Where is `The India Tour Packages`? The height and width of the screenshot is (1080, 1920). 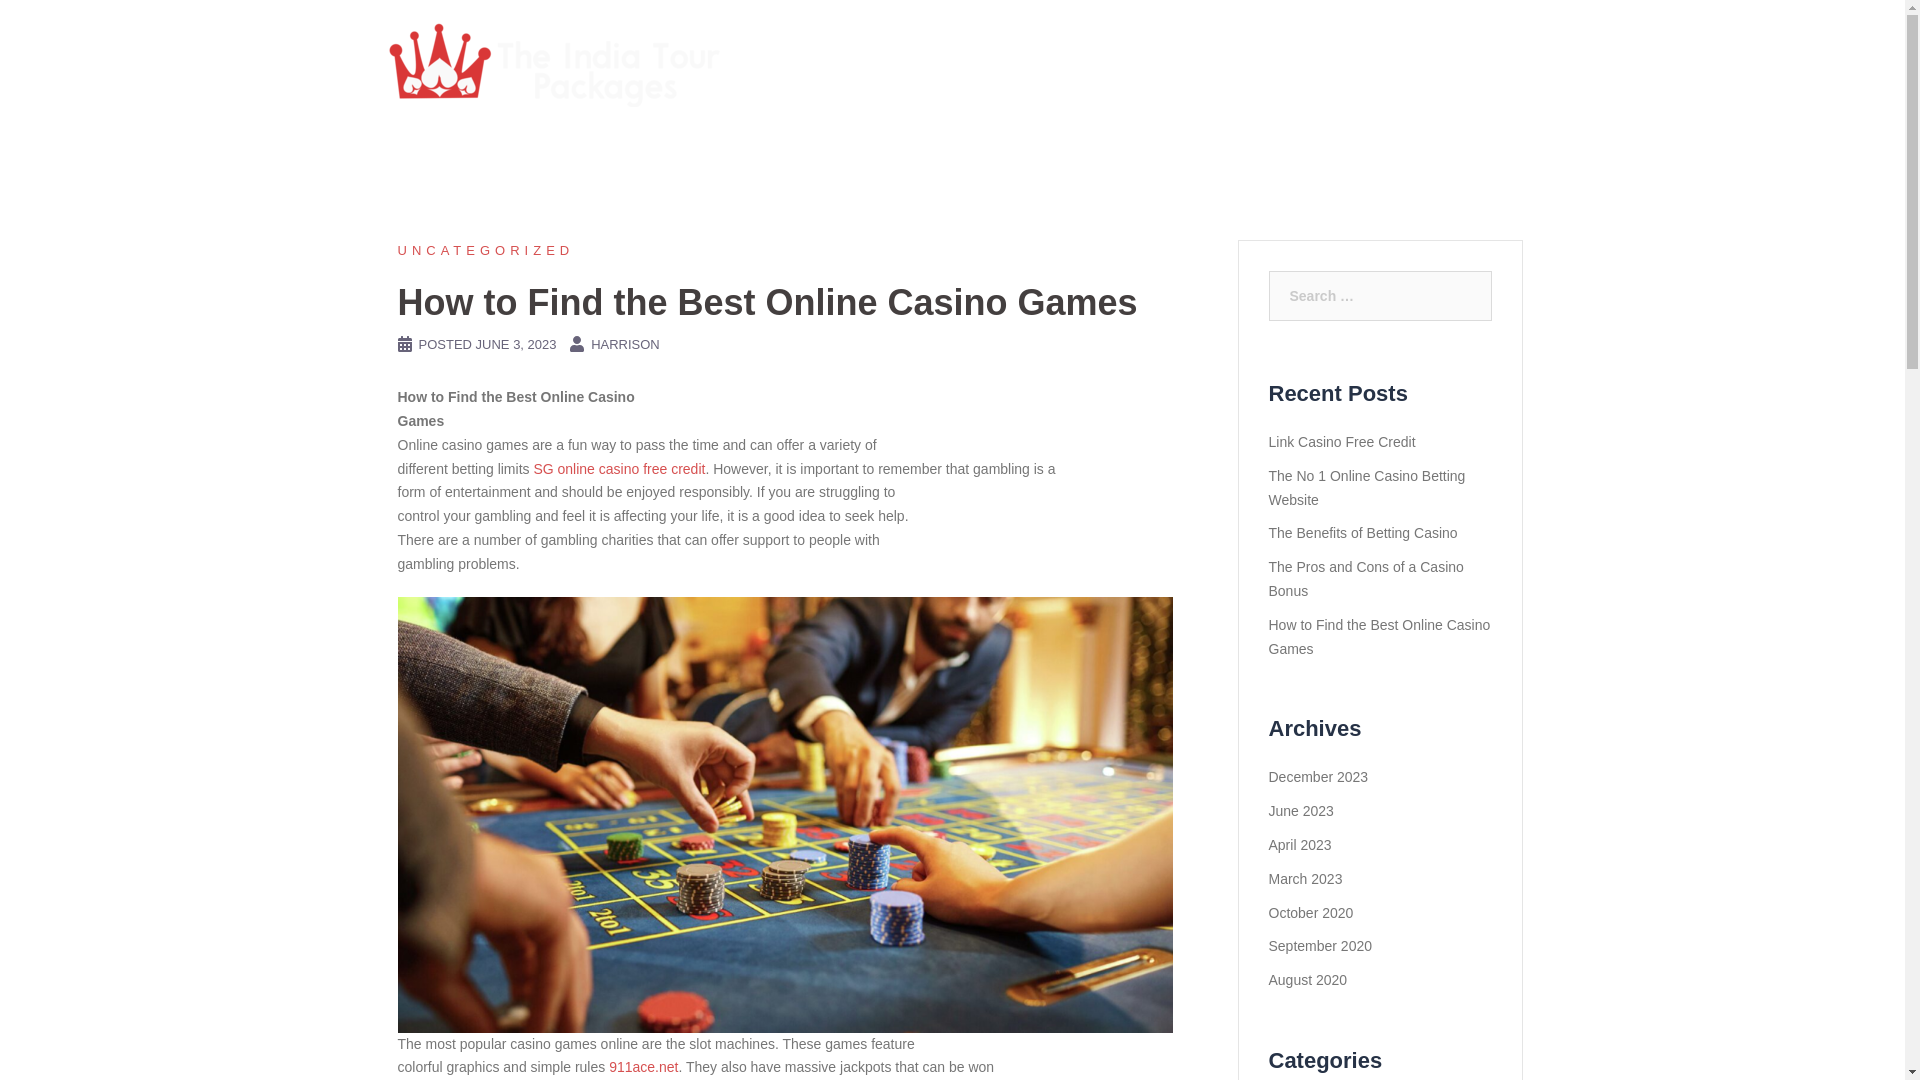
The India Tour Packages is located at coordinates (554, 62).